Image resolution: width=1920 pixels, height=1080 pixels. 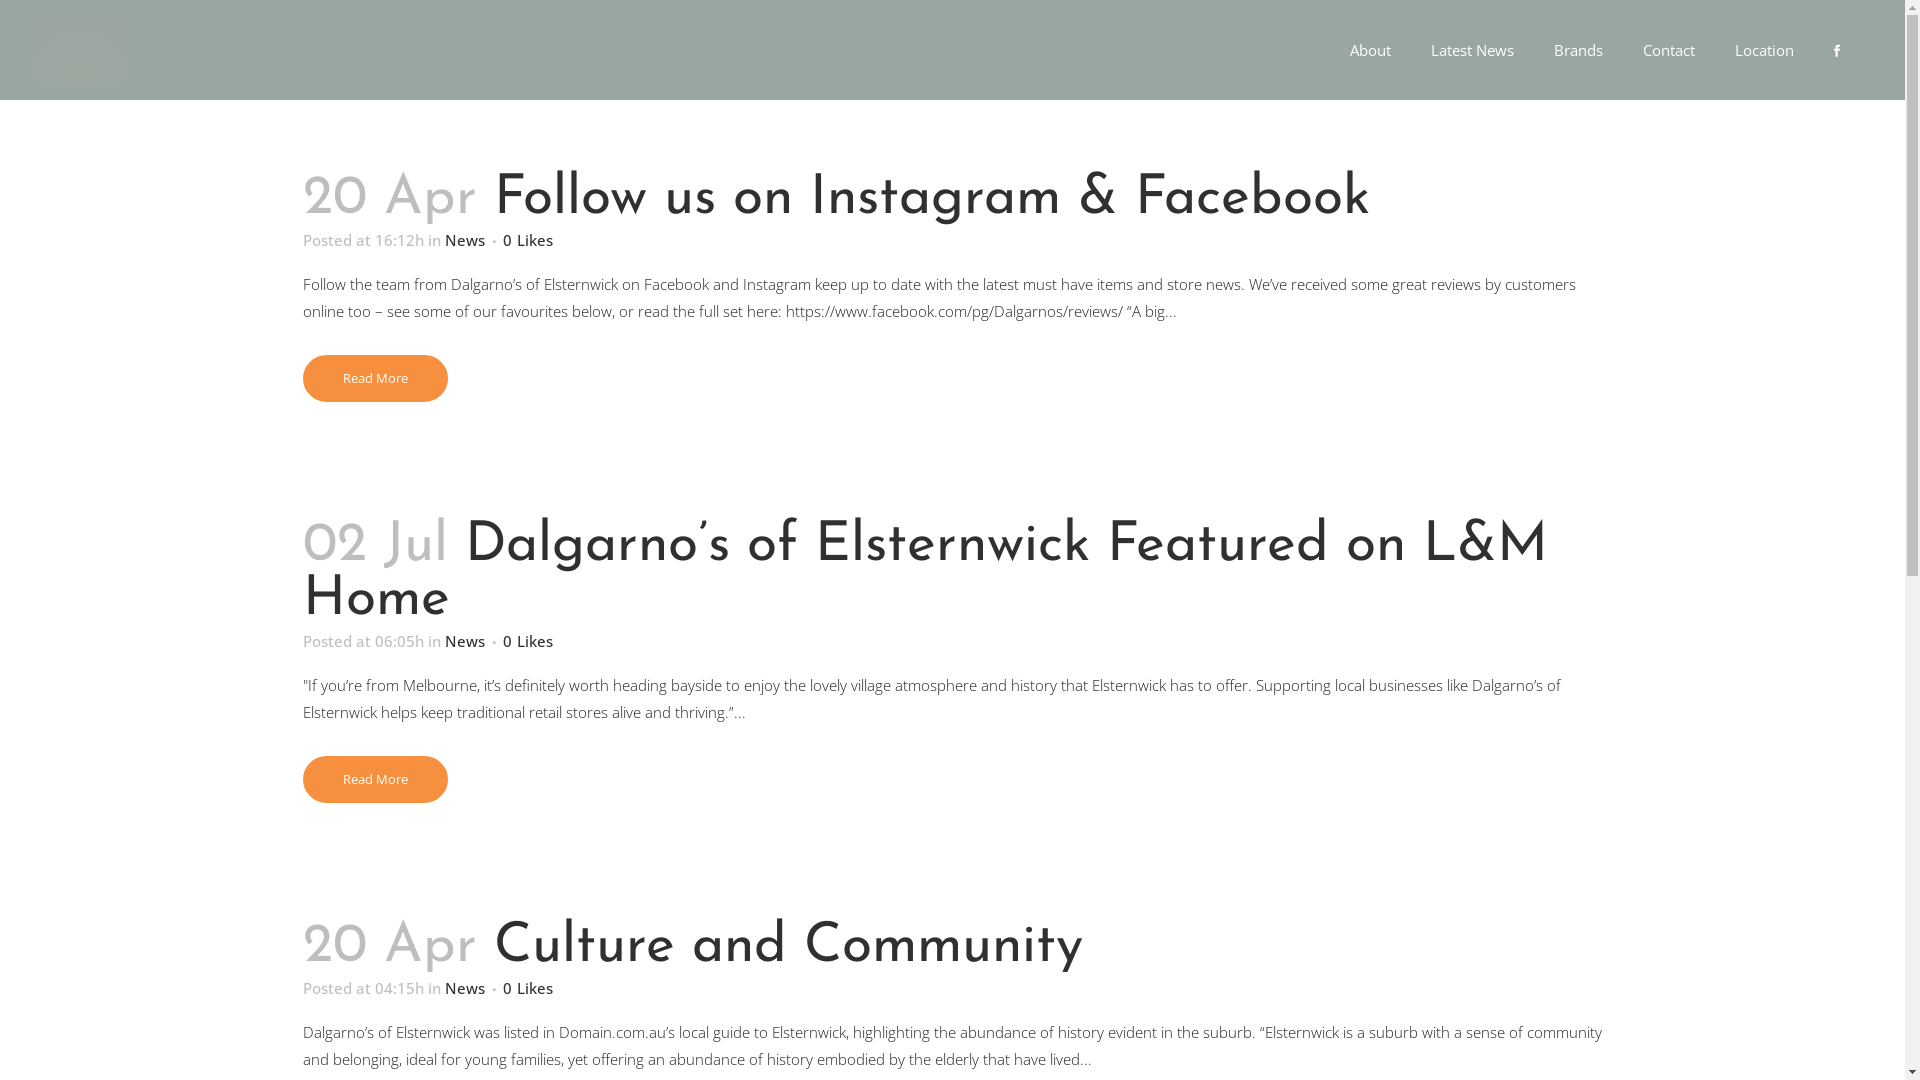 What do you see at coordinates (1578, 50) in the screenshot?
I see `Brands` at bounding box center [1578, 50].